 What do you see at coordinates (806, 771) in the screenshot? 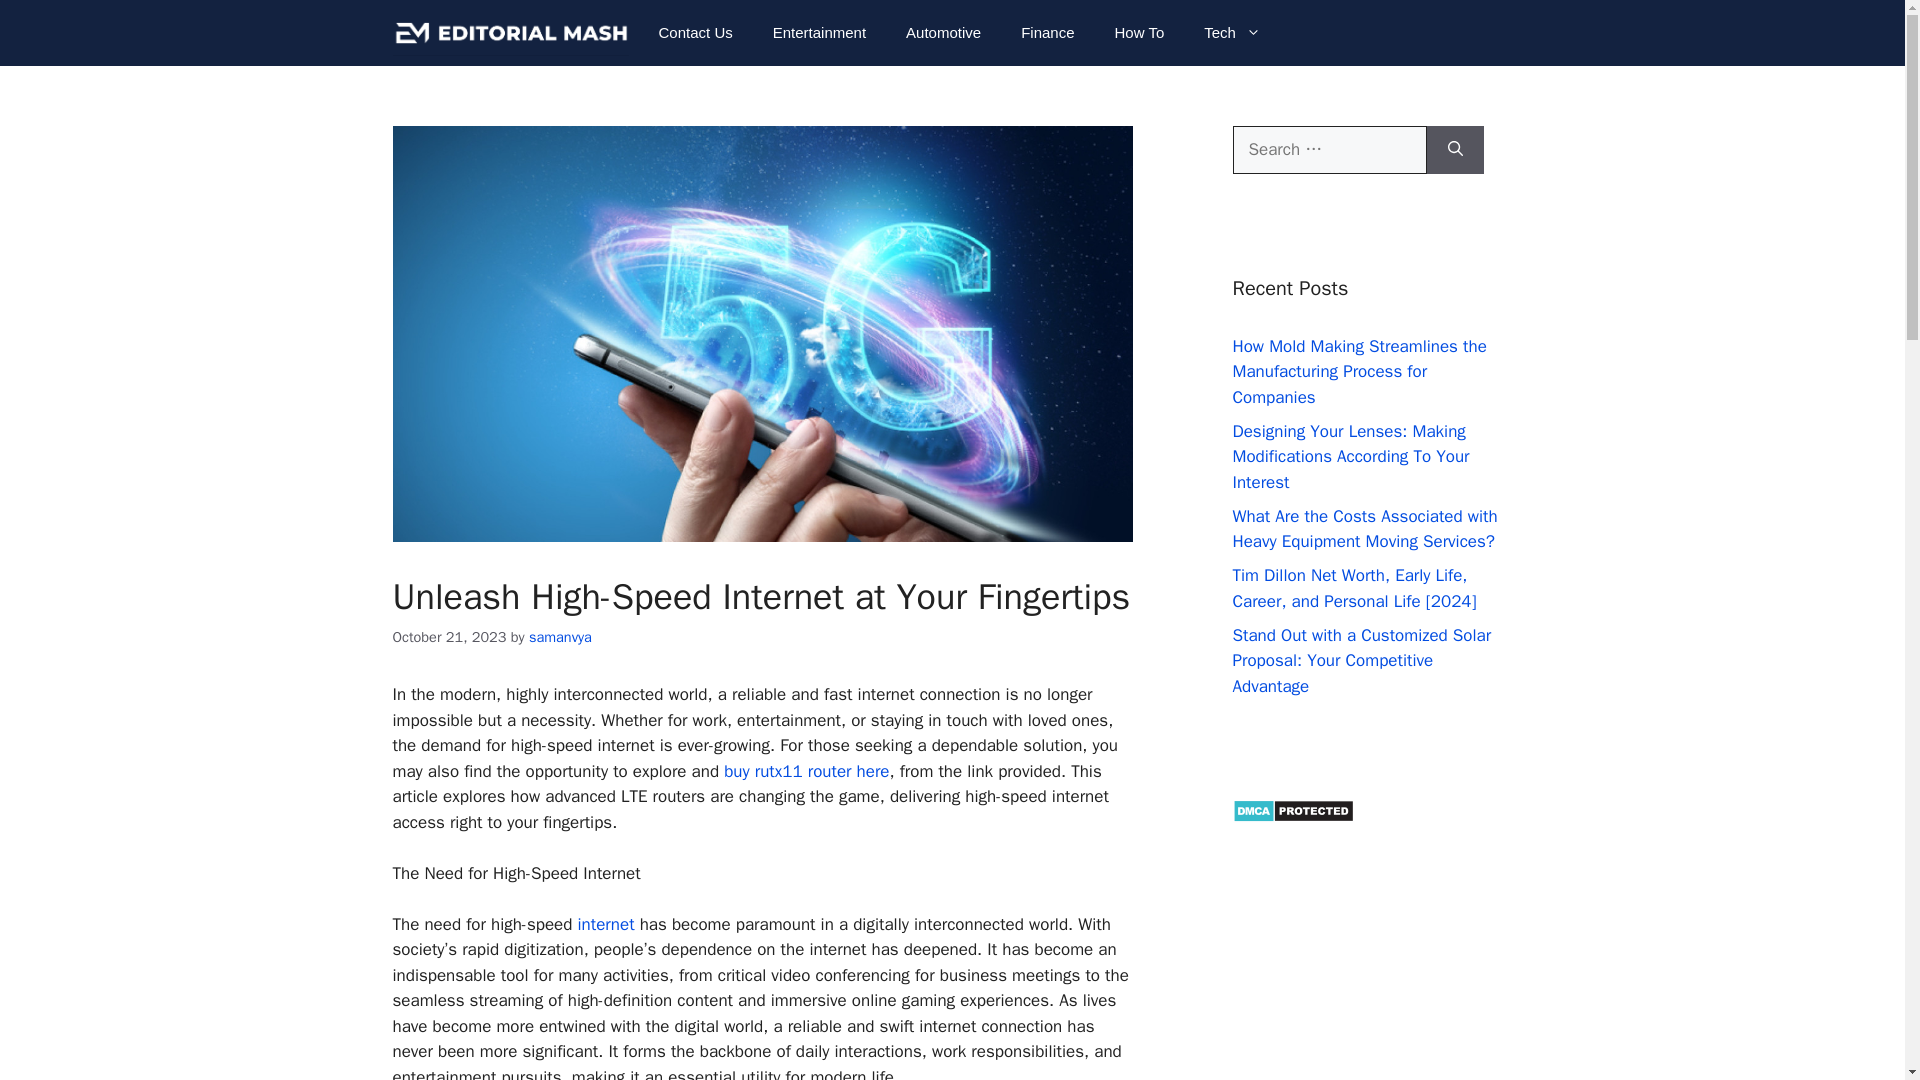
I see `buy rutx11 router here` at bounding box center [806, 771].